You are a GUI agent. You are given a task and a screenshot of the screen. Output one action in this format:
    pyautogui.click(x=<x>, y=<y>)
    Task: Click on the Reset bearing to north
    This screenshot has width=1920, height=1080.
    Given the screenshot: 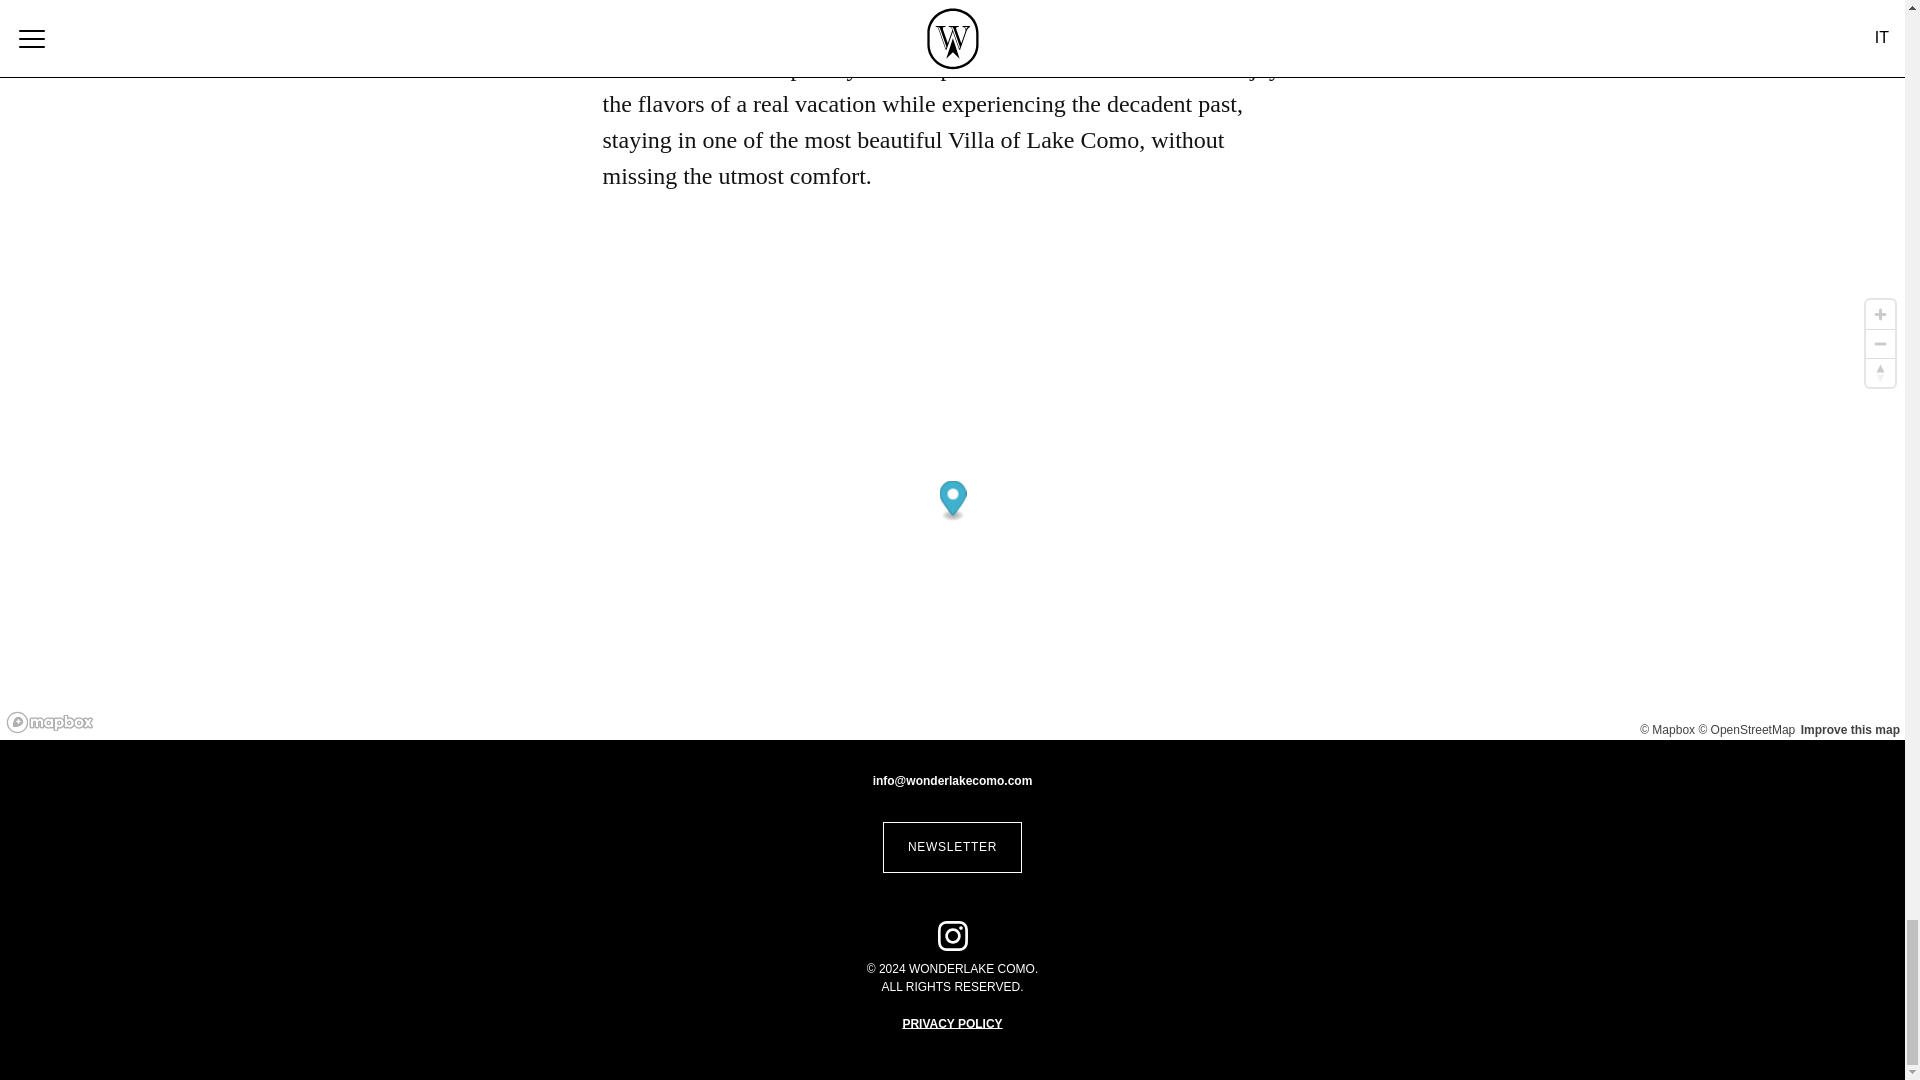 What is the action you would take?
    pyautogui.click(x=1880, y=372)
    